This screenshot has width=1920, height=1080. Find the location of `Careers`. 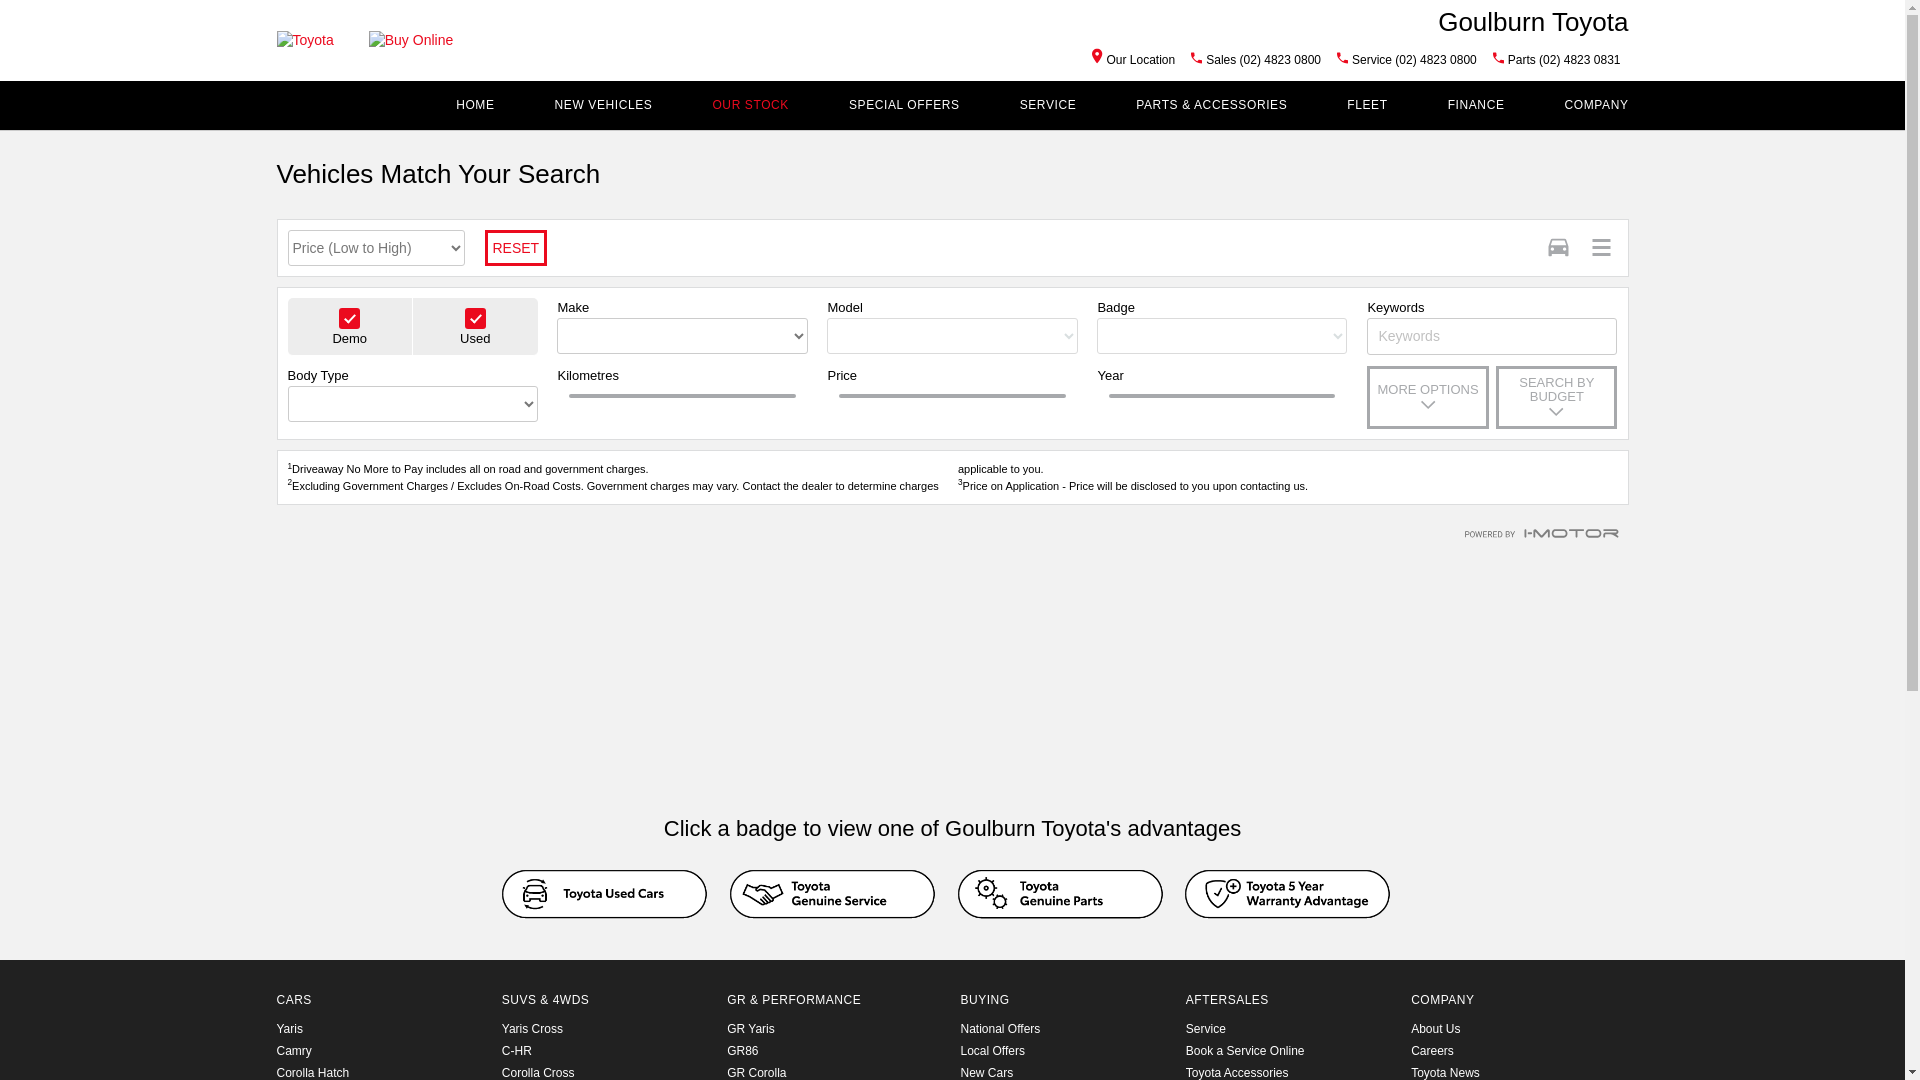

Careers is located at coordinates (1516, 1051).